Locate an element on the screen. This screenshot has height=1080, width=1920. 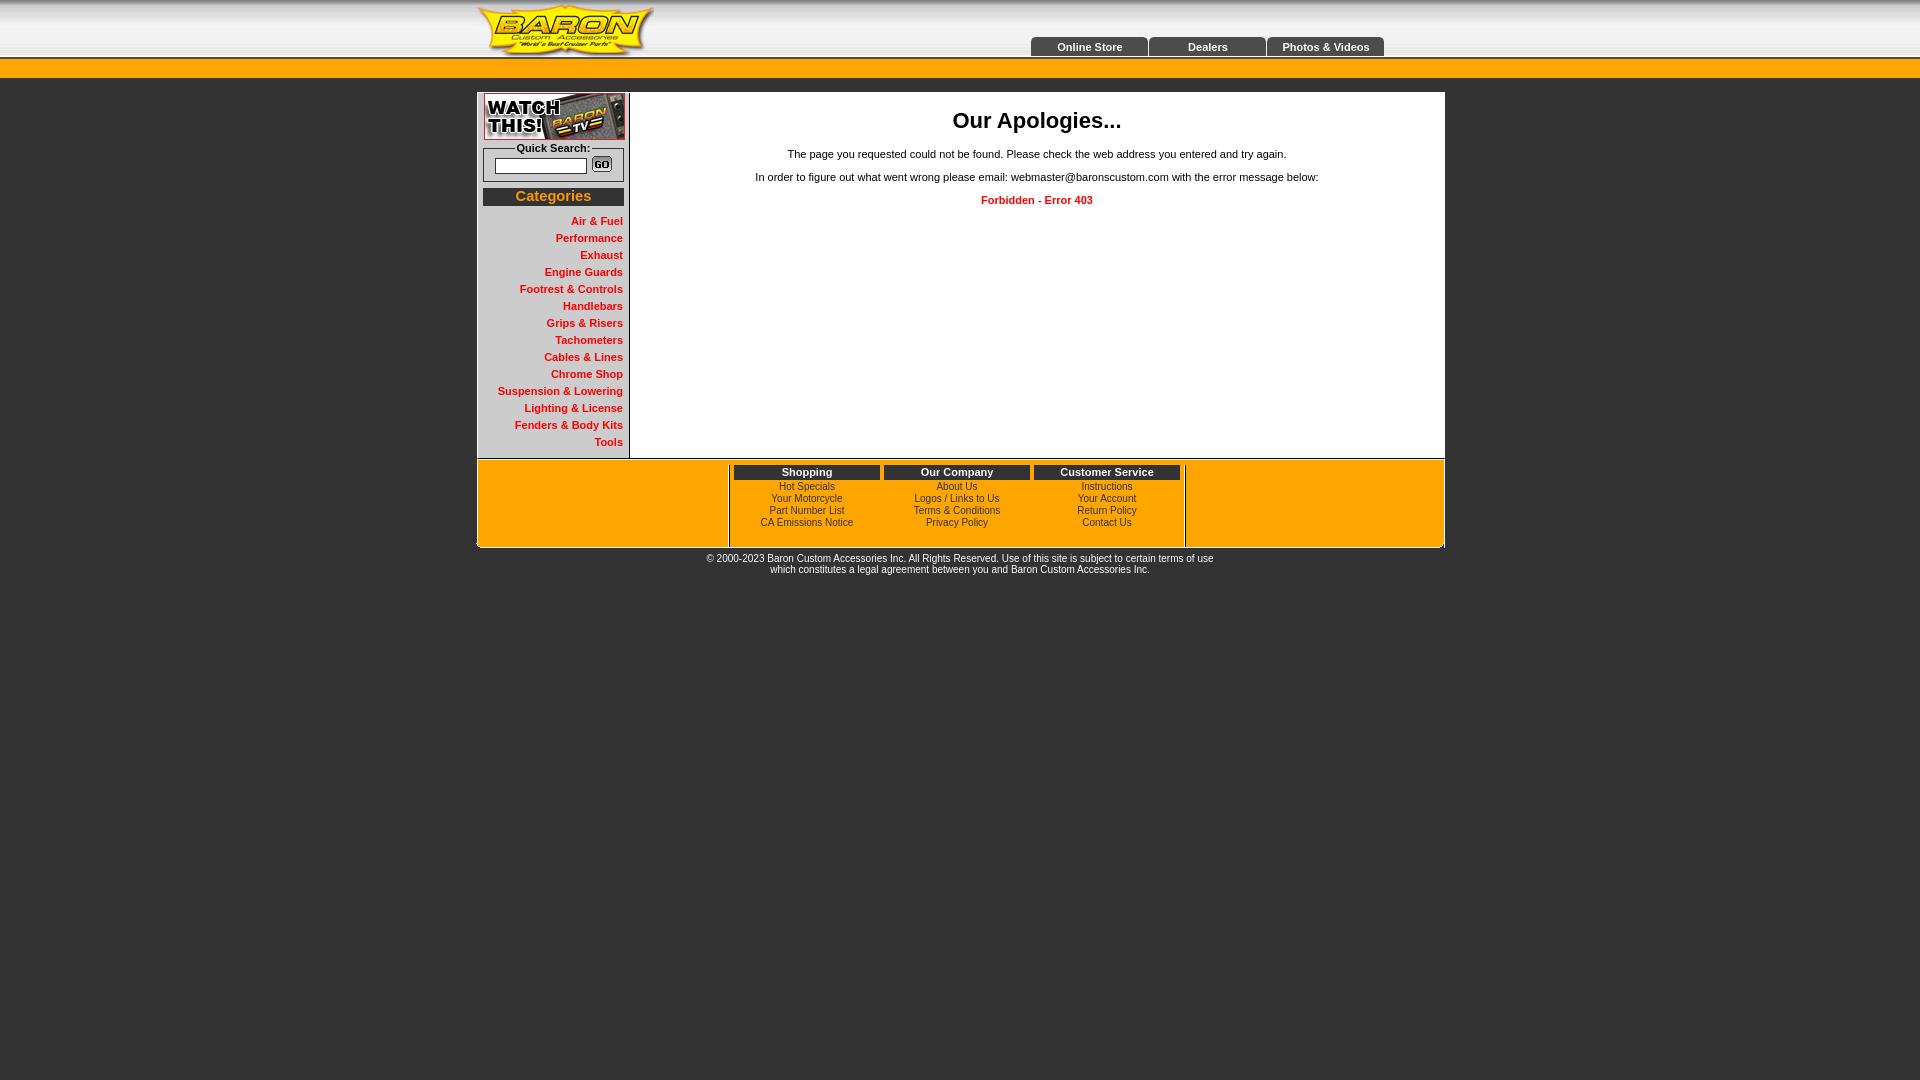
Logos / Links to Us is located at coordinates (956, 498).